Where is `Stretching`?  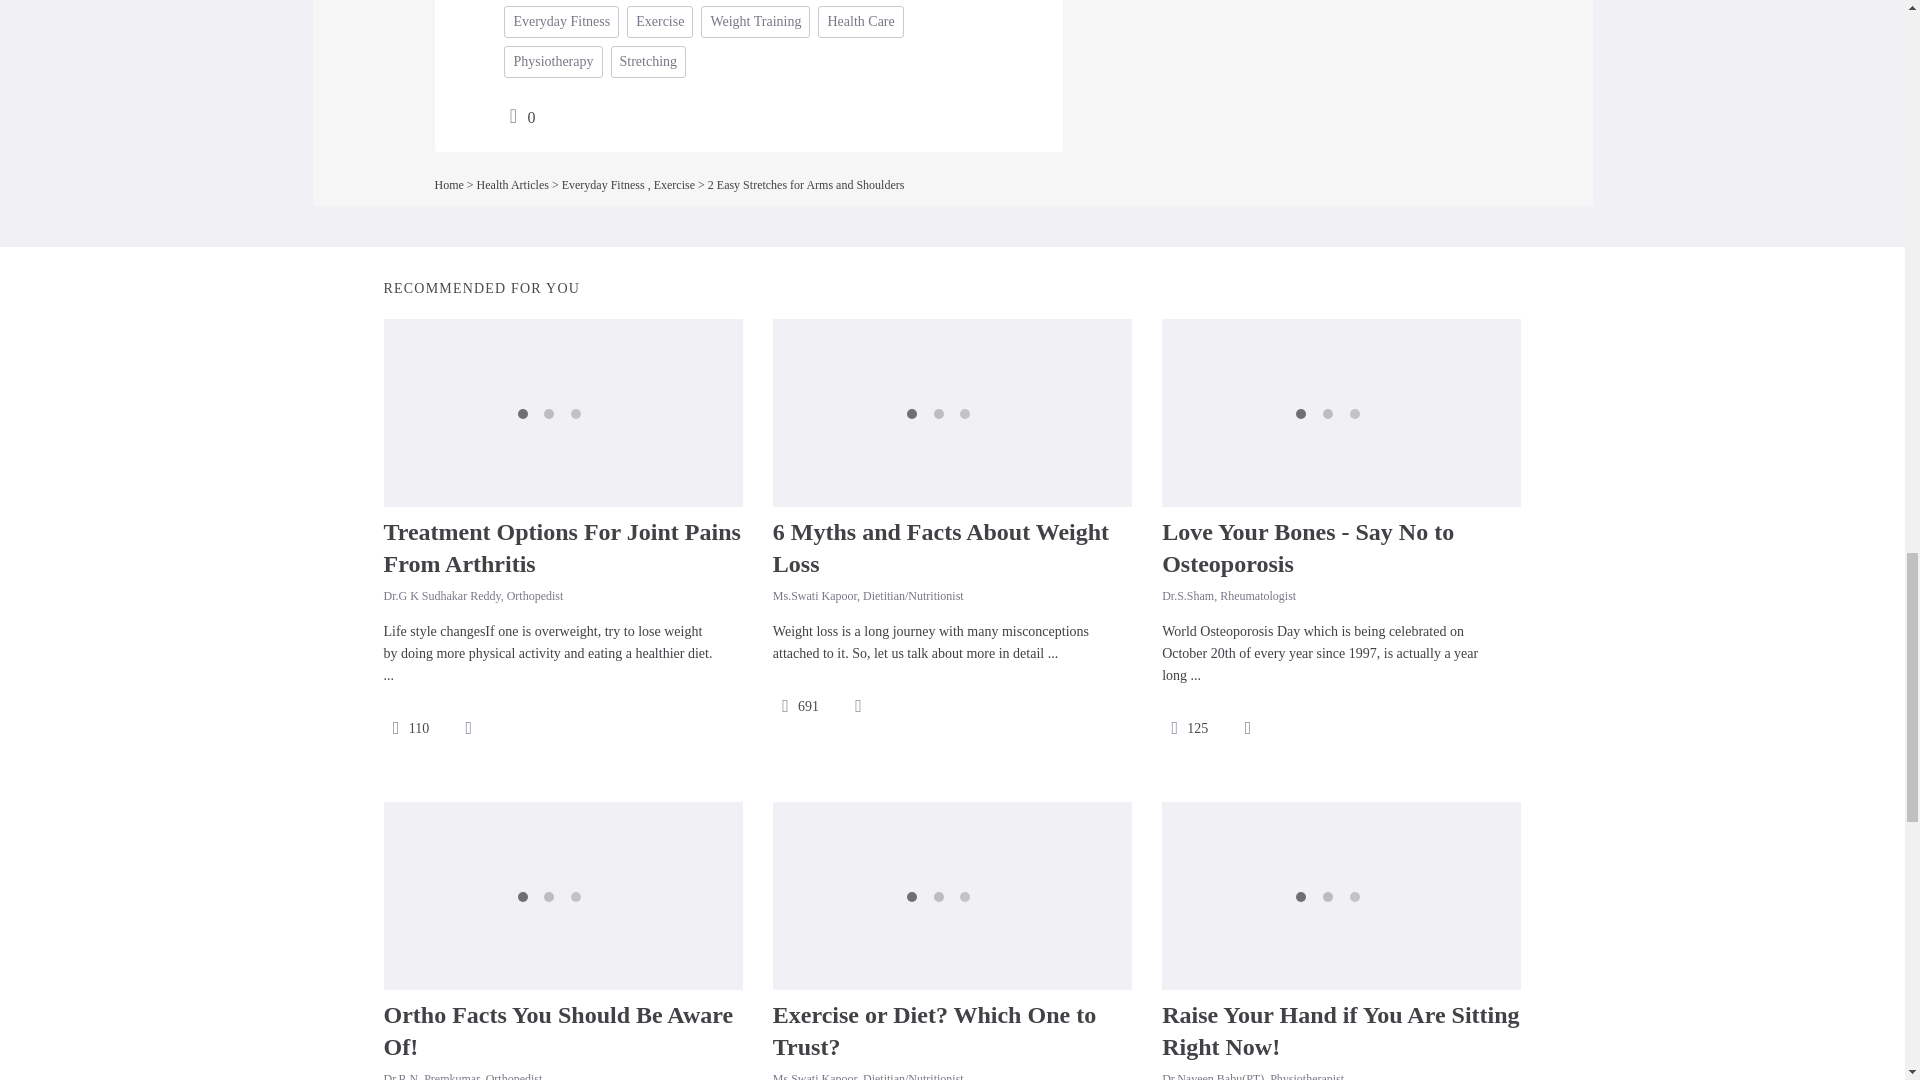
Stretching is located at coordinates (648, 62).